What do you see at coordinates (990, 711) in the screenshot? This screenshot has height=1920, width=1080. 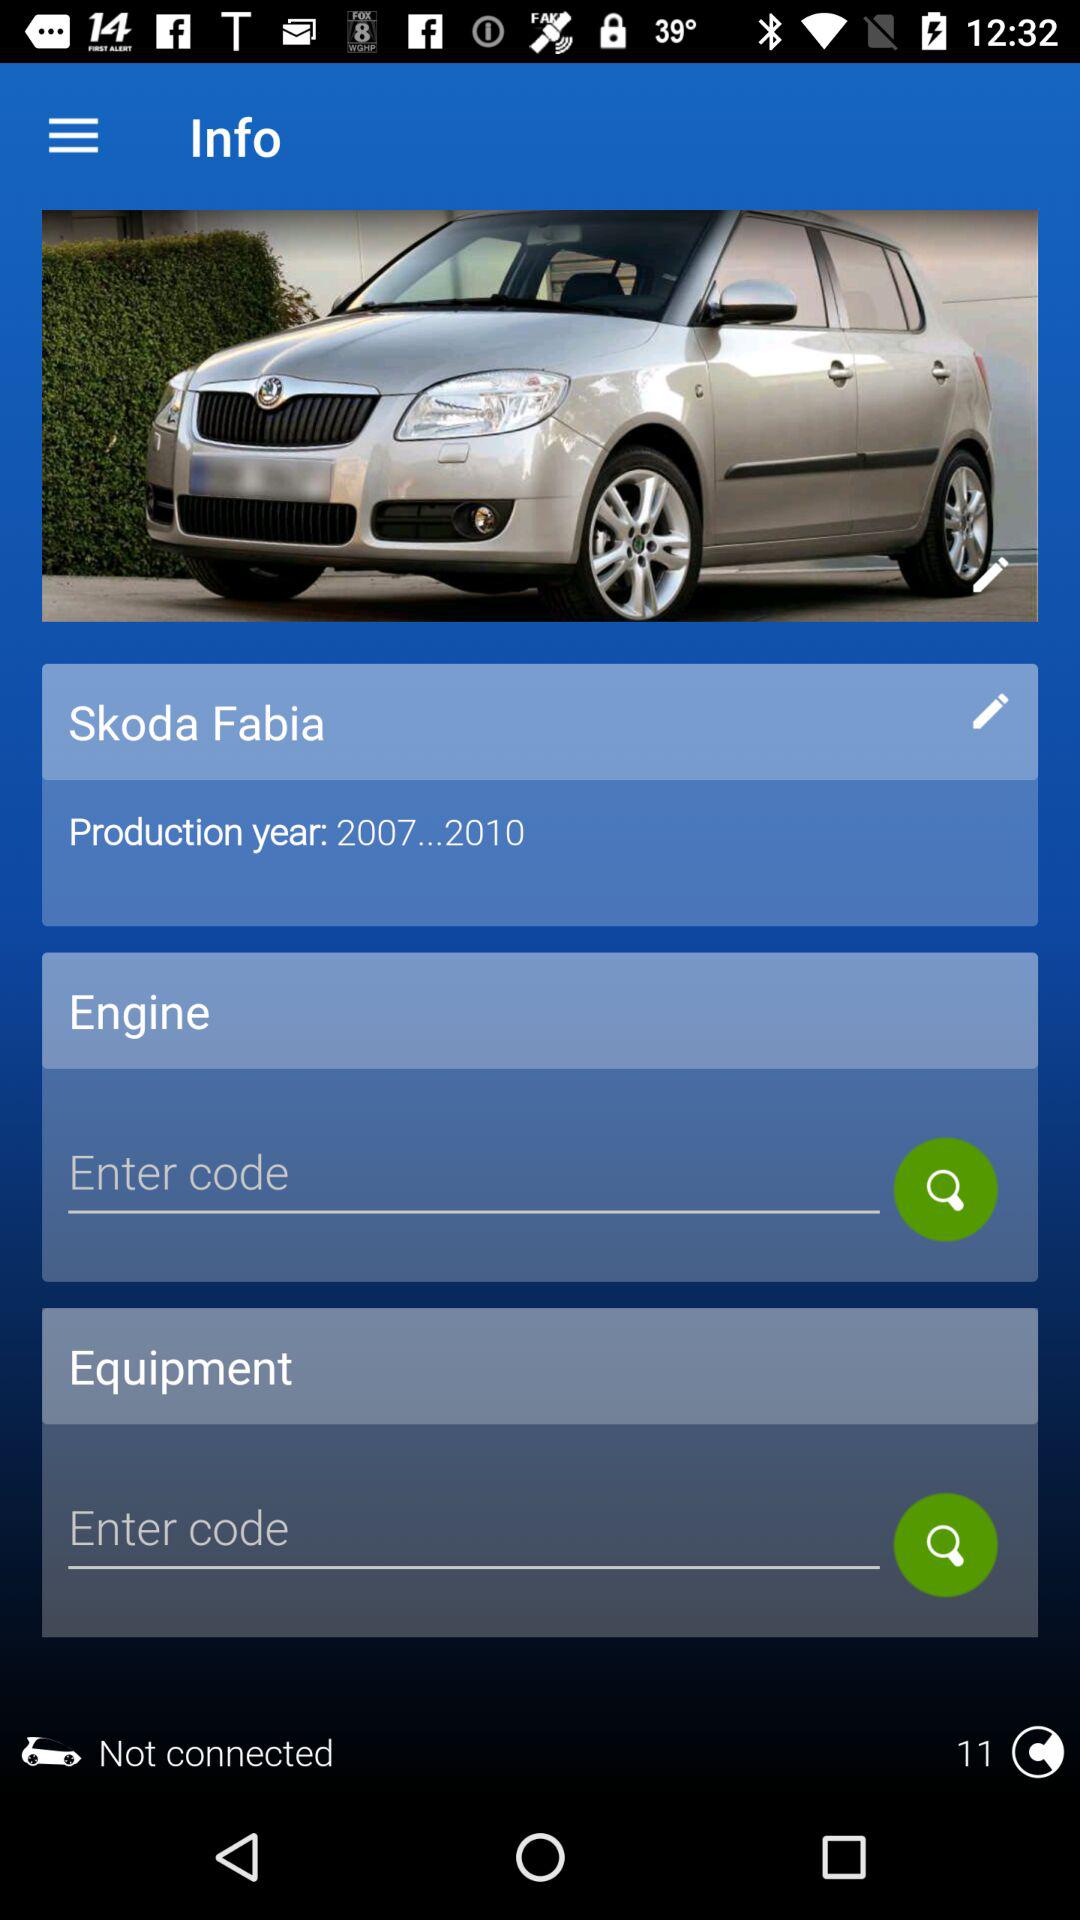 I see `edit car` at bounding box center [990, 711].